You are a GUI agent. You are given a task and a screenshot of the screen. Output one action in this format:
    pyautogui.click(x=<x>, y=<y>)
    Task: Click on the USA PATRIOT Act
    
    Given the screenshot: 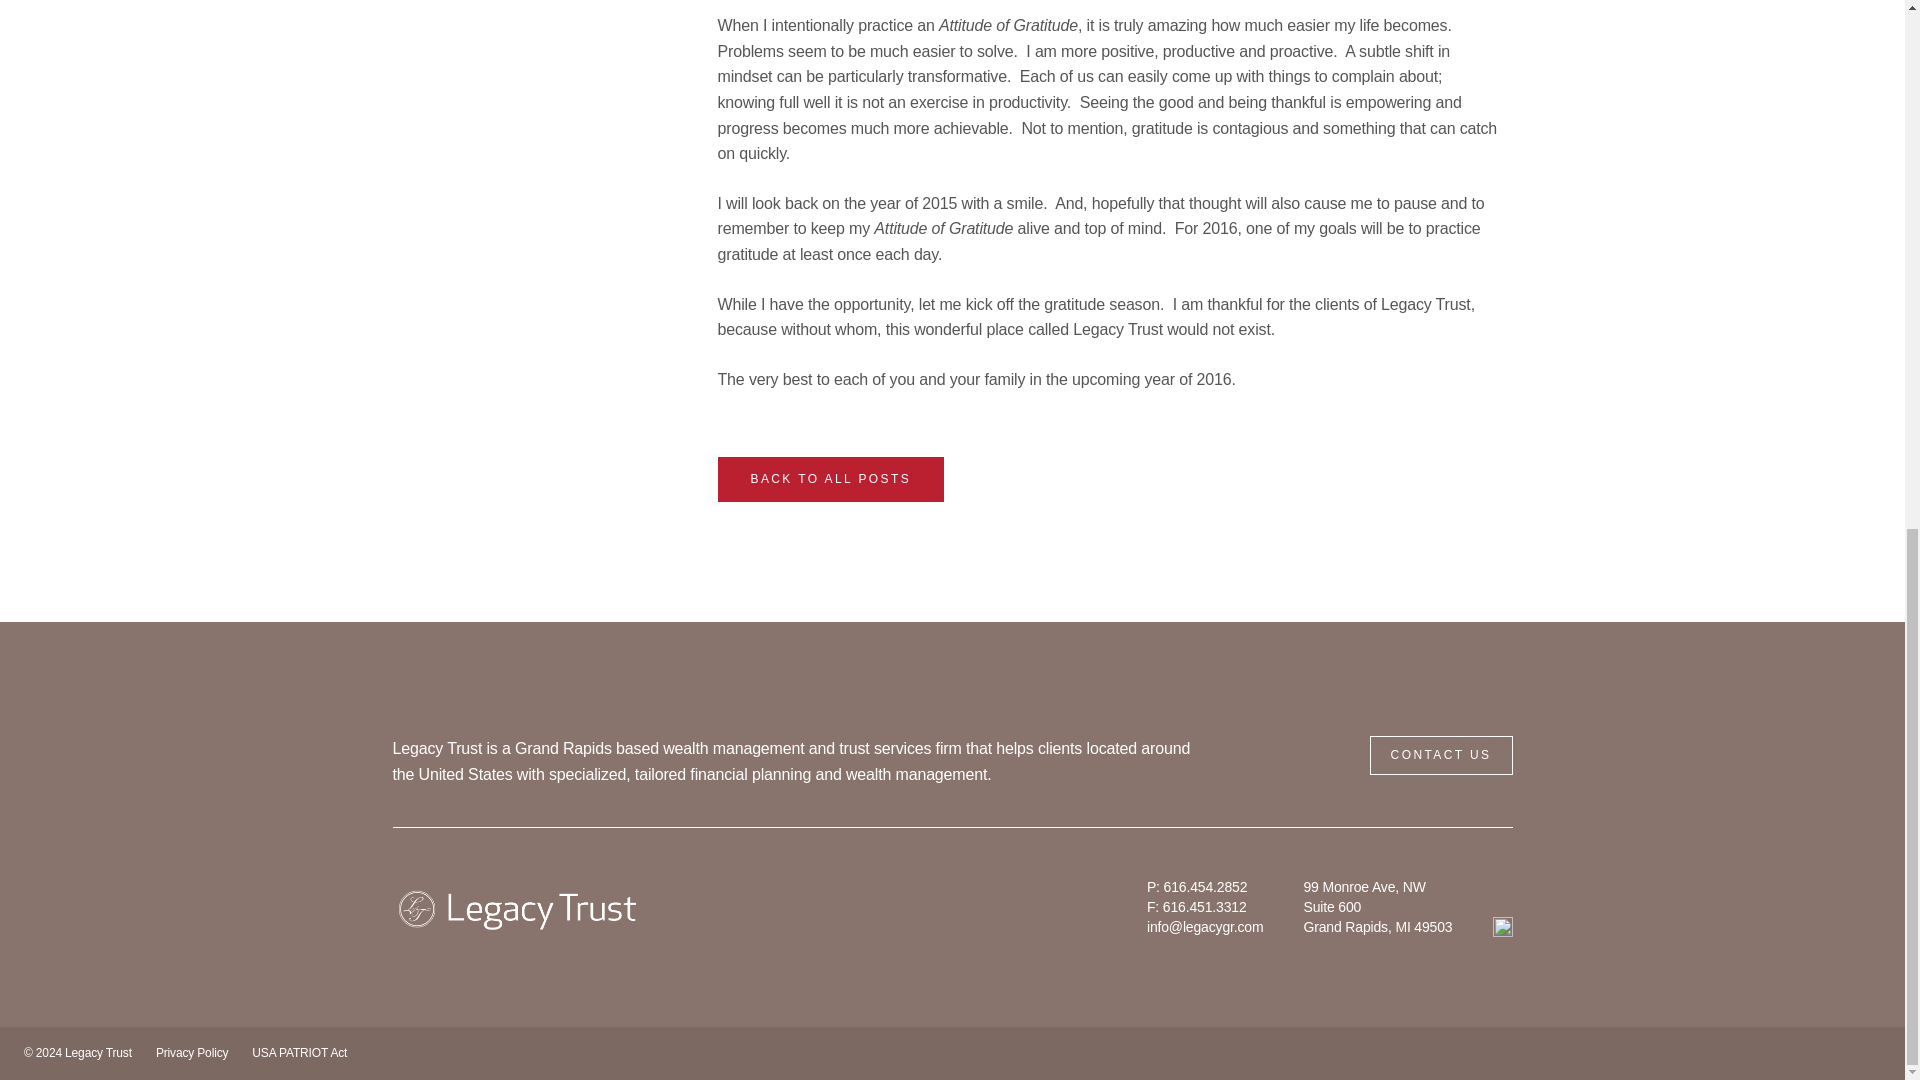 What is the action you would take?
    pyautogui.click(x=299, y=1052)
    